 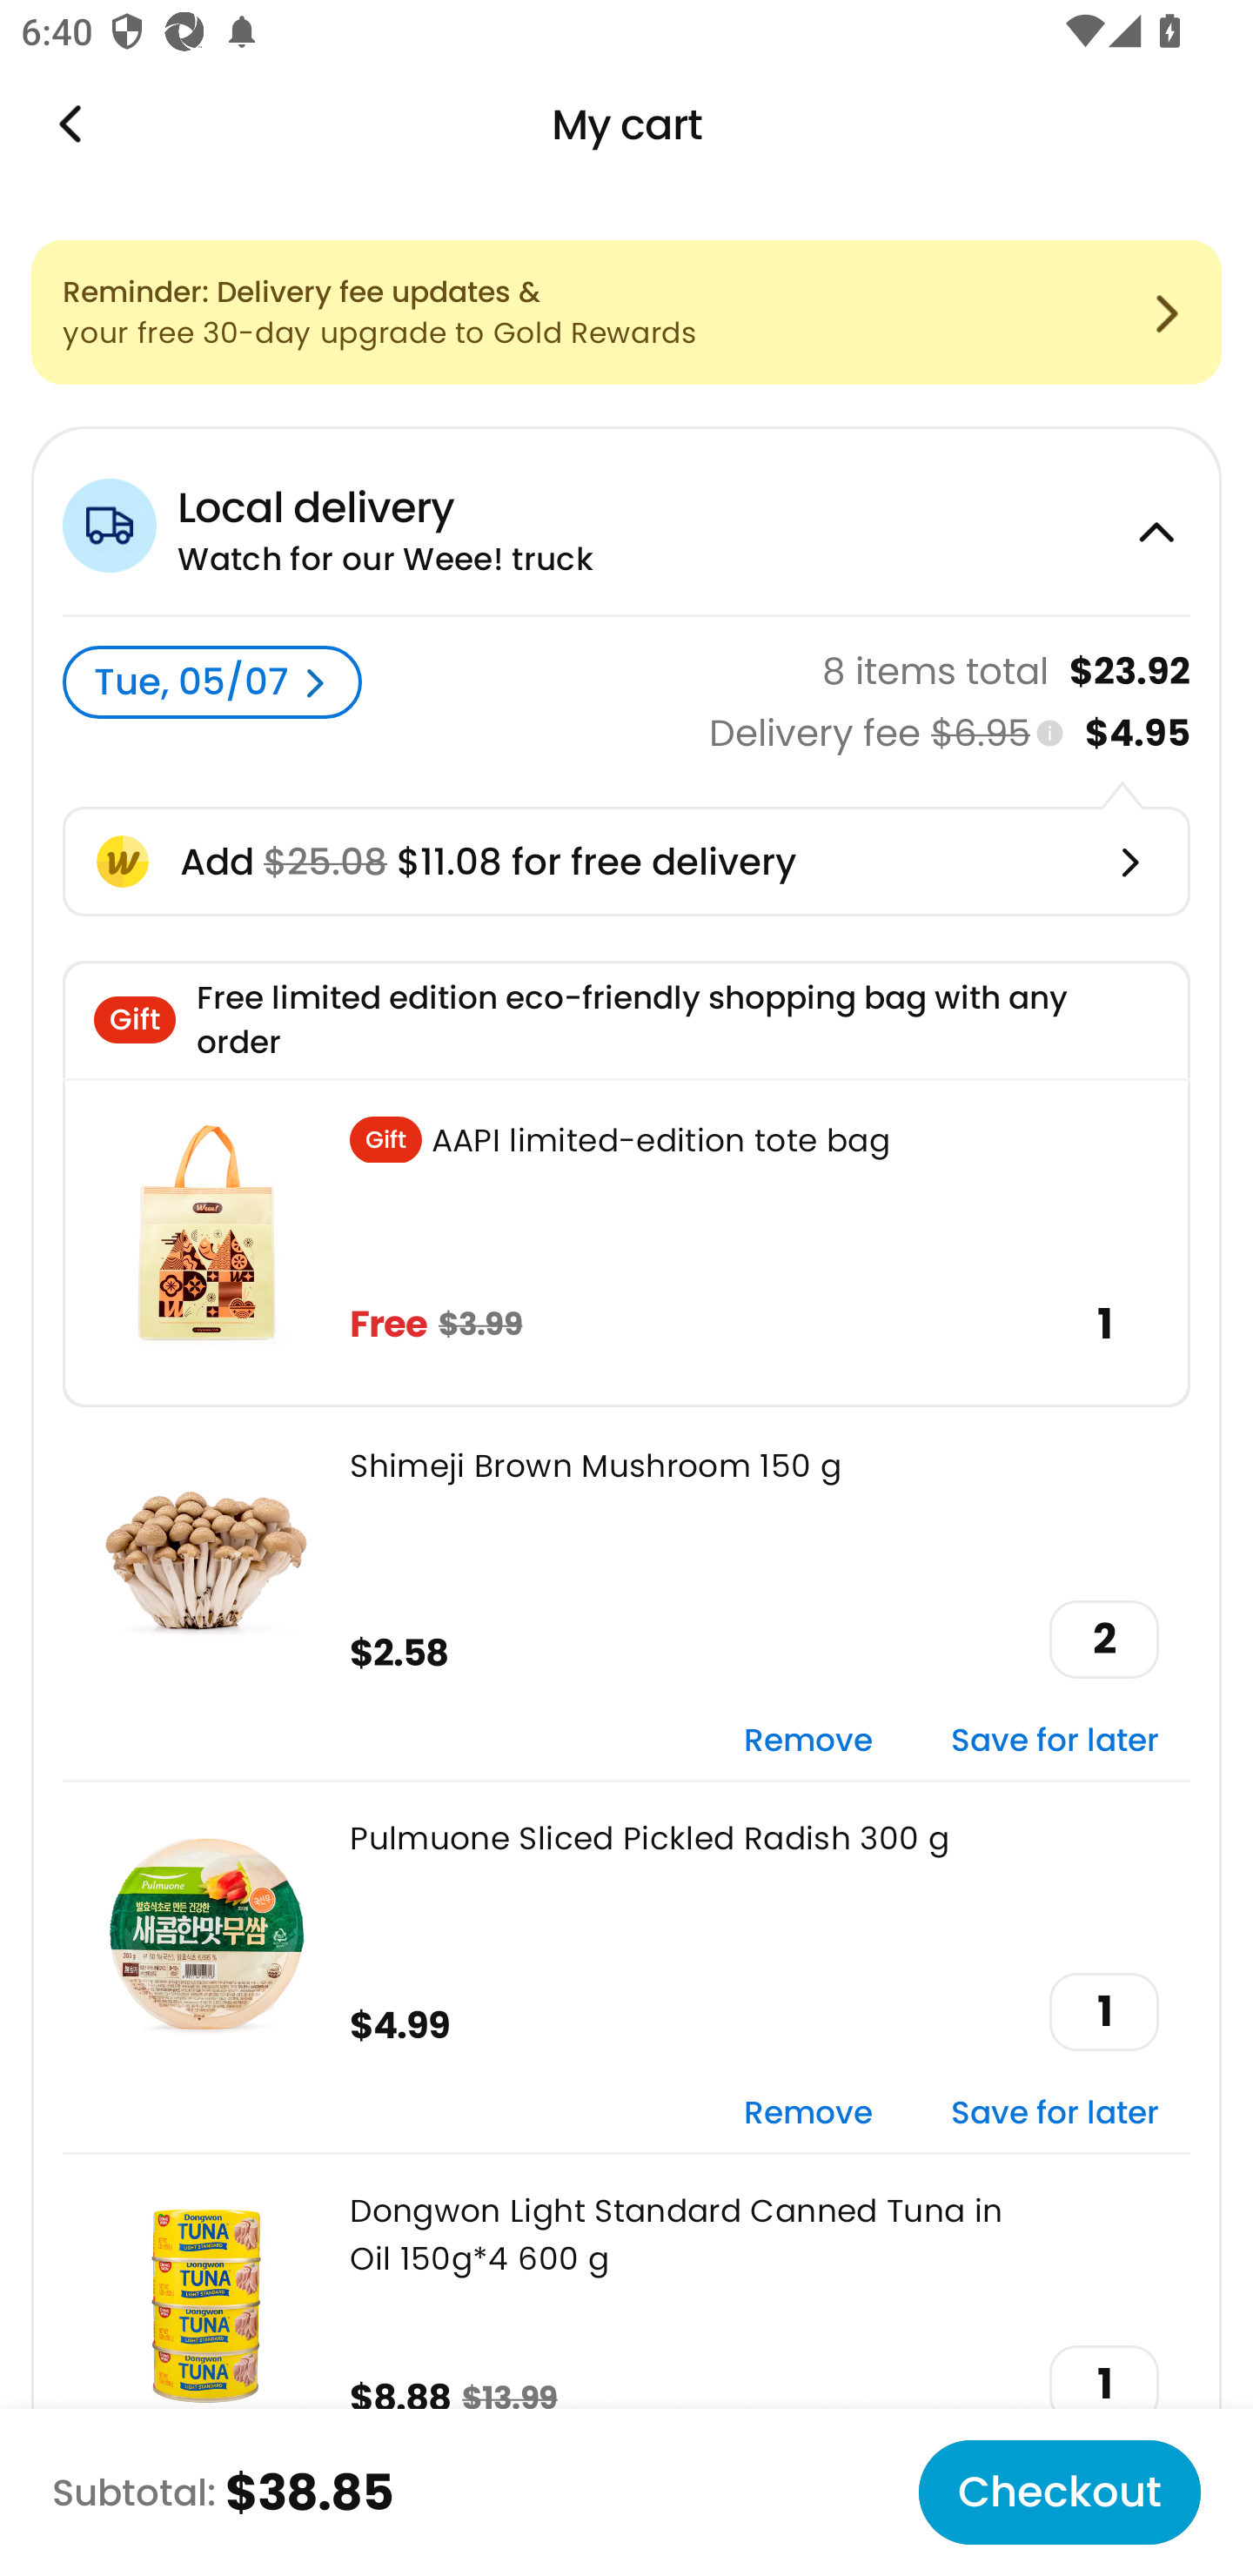 What do you see at coordinates (212, 682) in the screenshot?
I see `Tue, 05/07` at bounding box center [212, 682].